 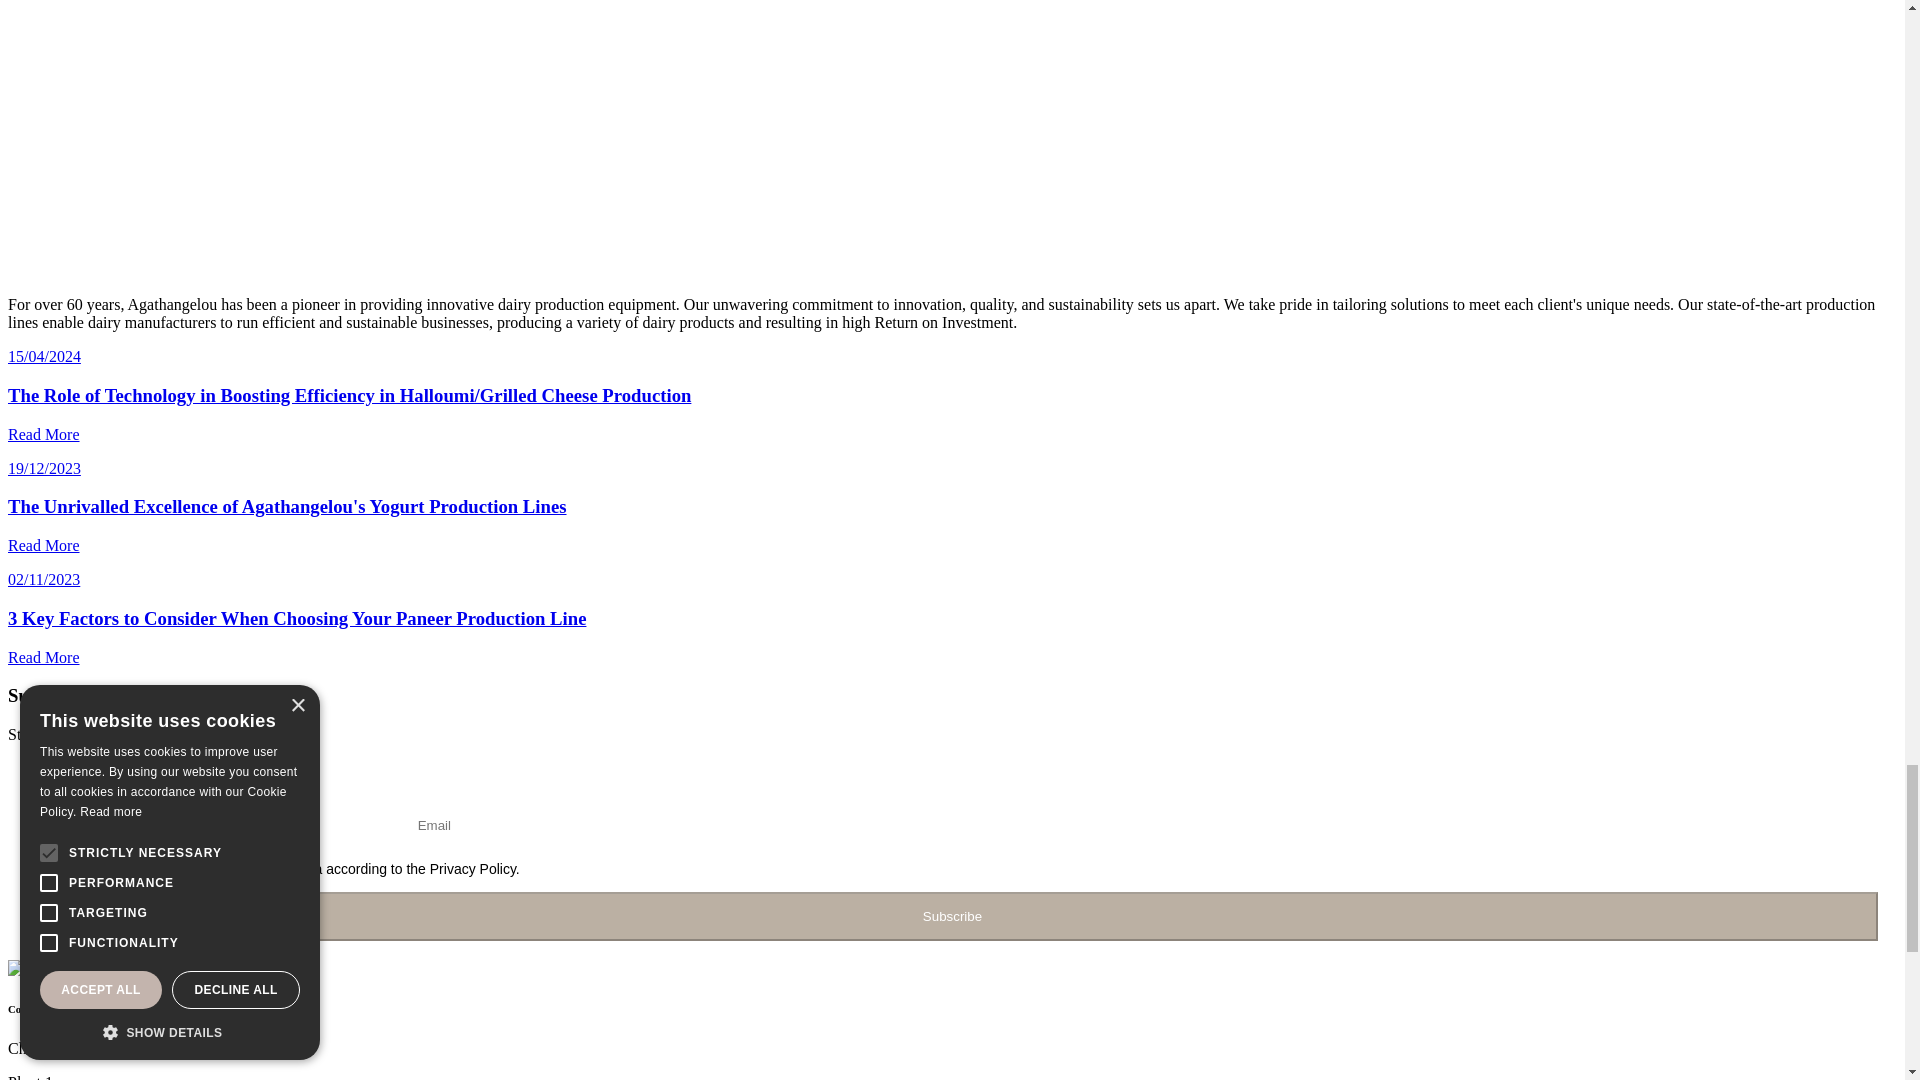 I want to click on Read More, so click(x=44, y=434).